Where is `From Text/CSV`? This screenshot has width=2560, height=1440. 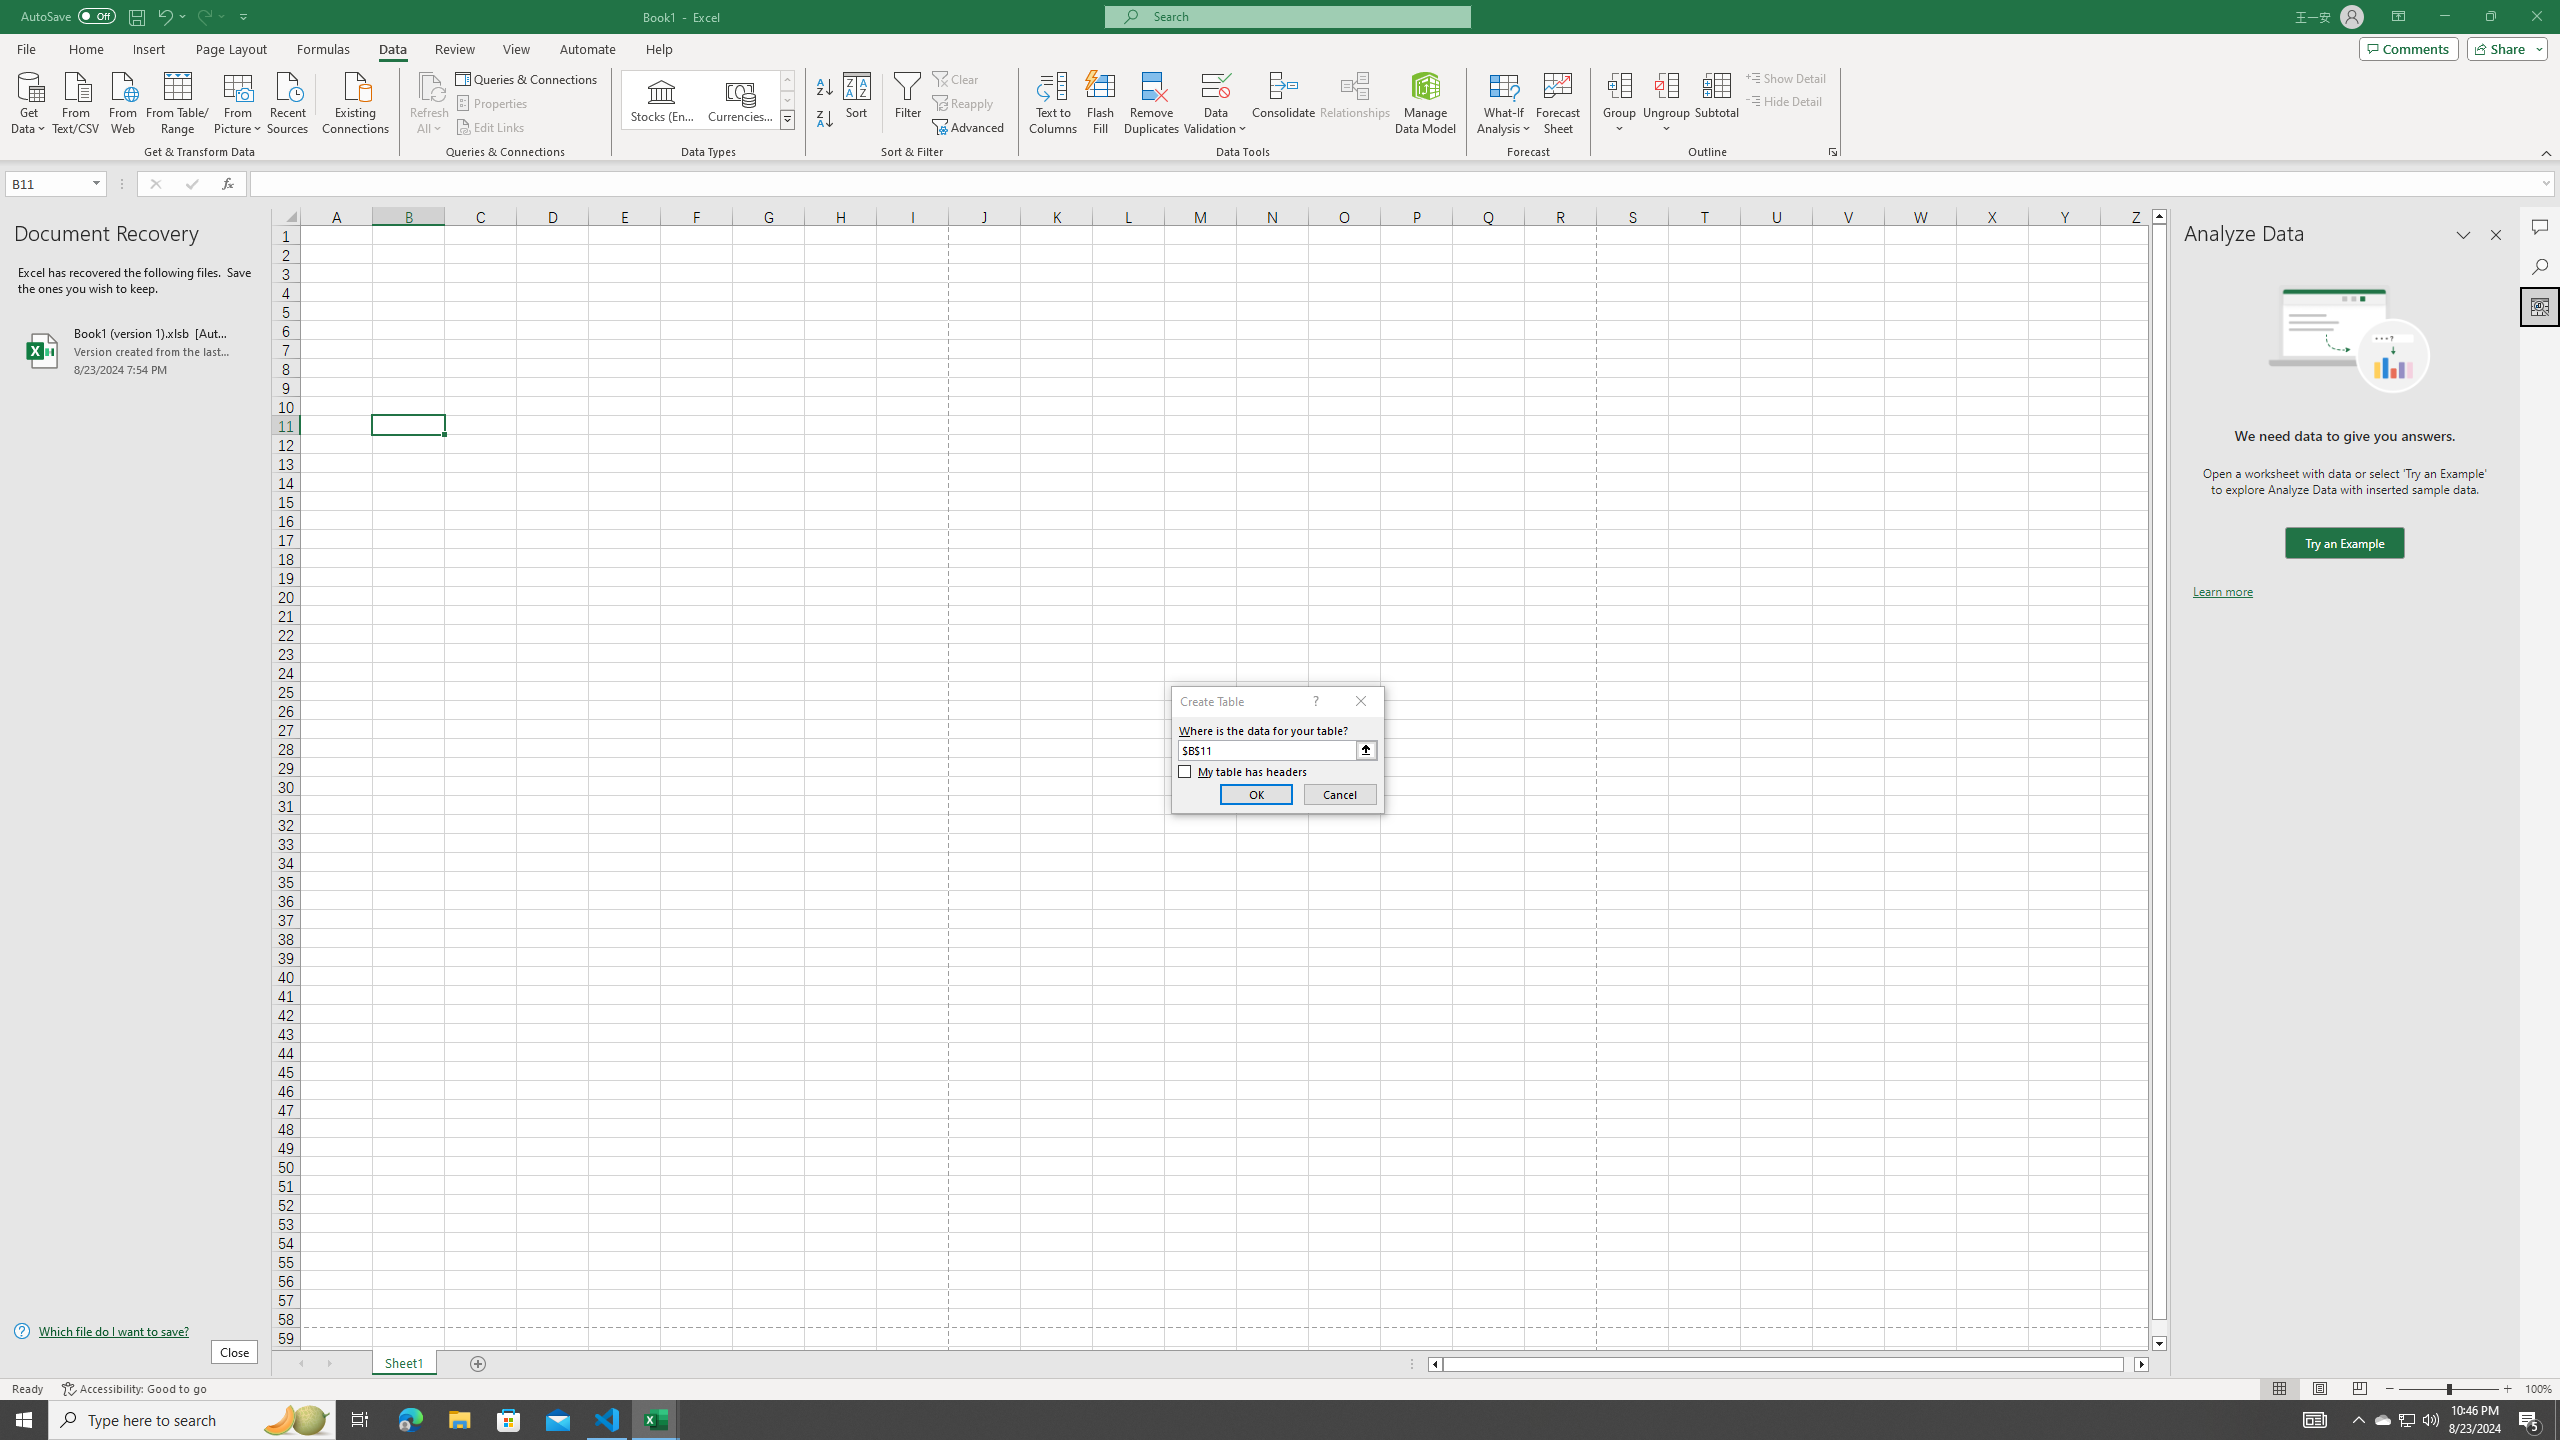 From Text/CSV is located at coordinates (76, 101).